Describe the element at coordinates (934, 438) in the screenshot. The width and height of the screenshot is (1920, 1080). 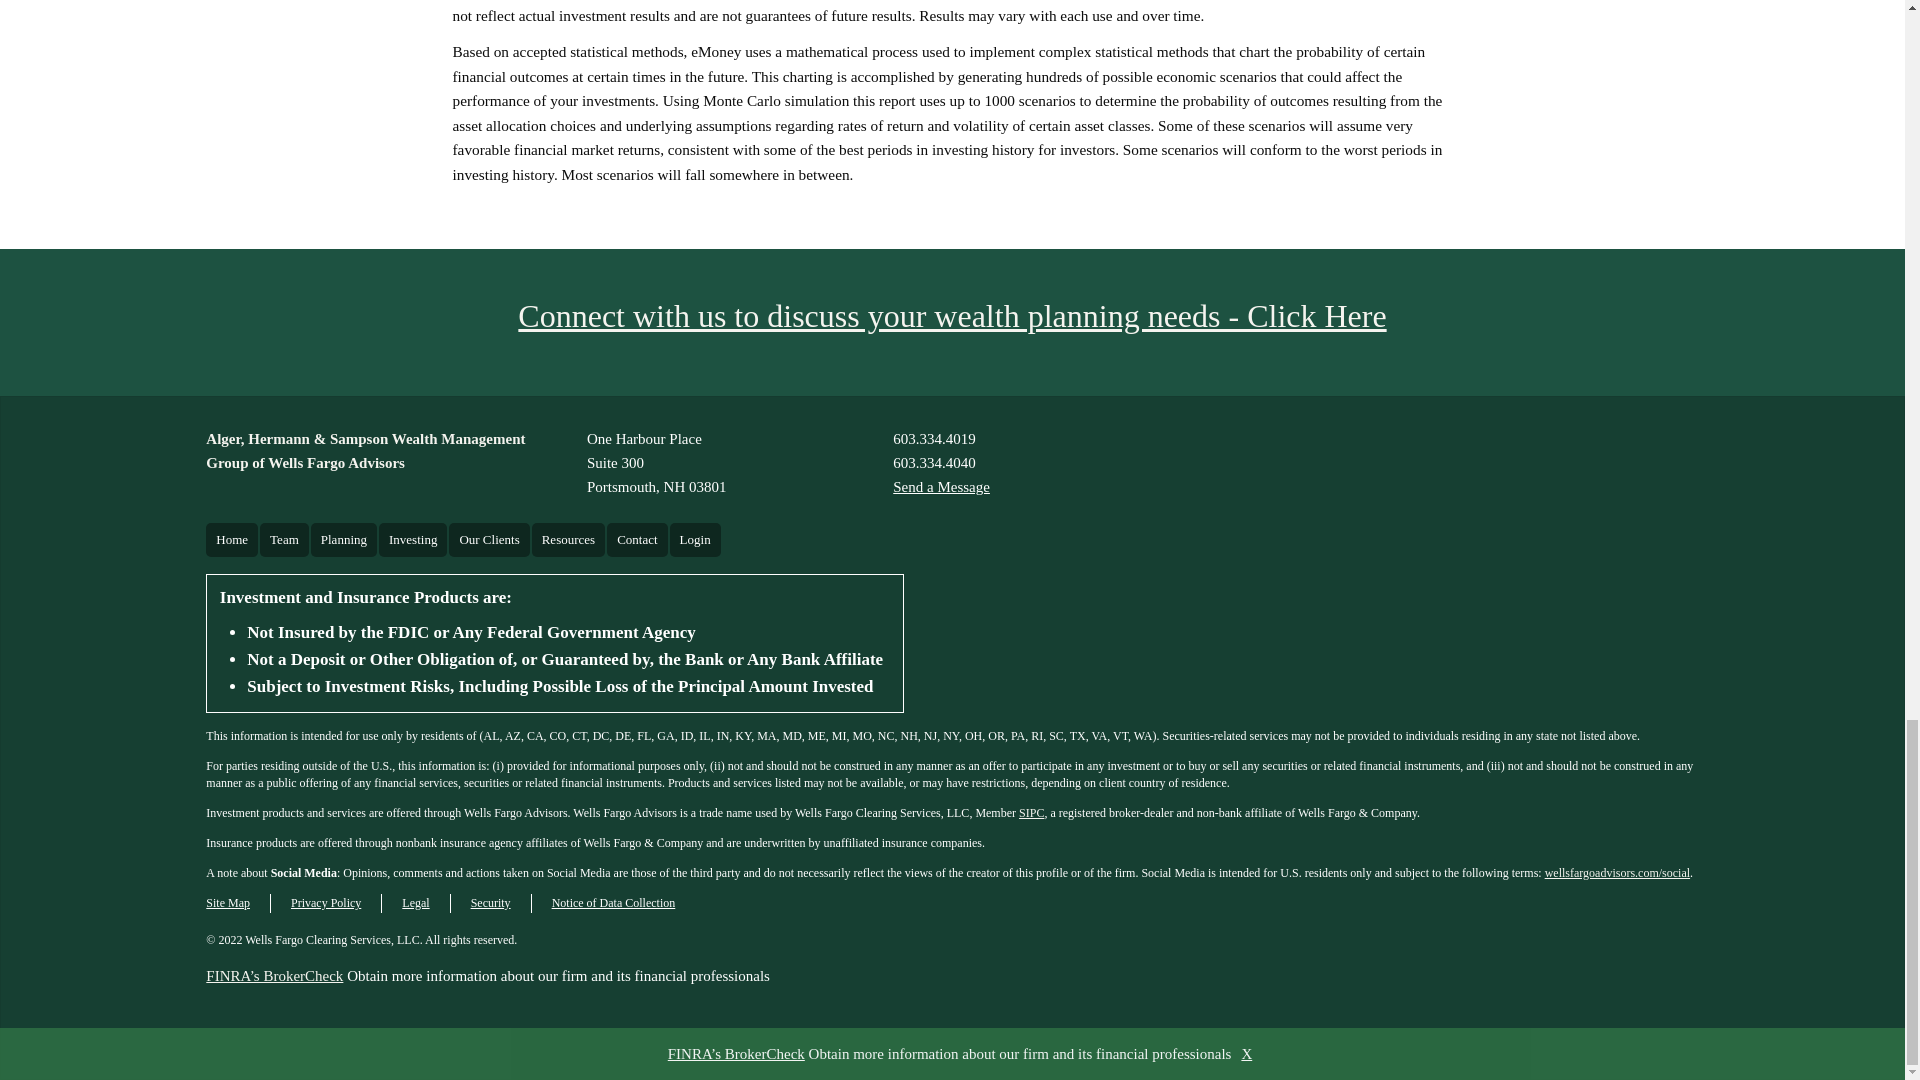
I see `Team` at that location.